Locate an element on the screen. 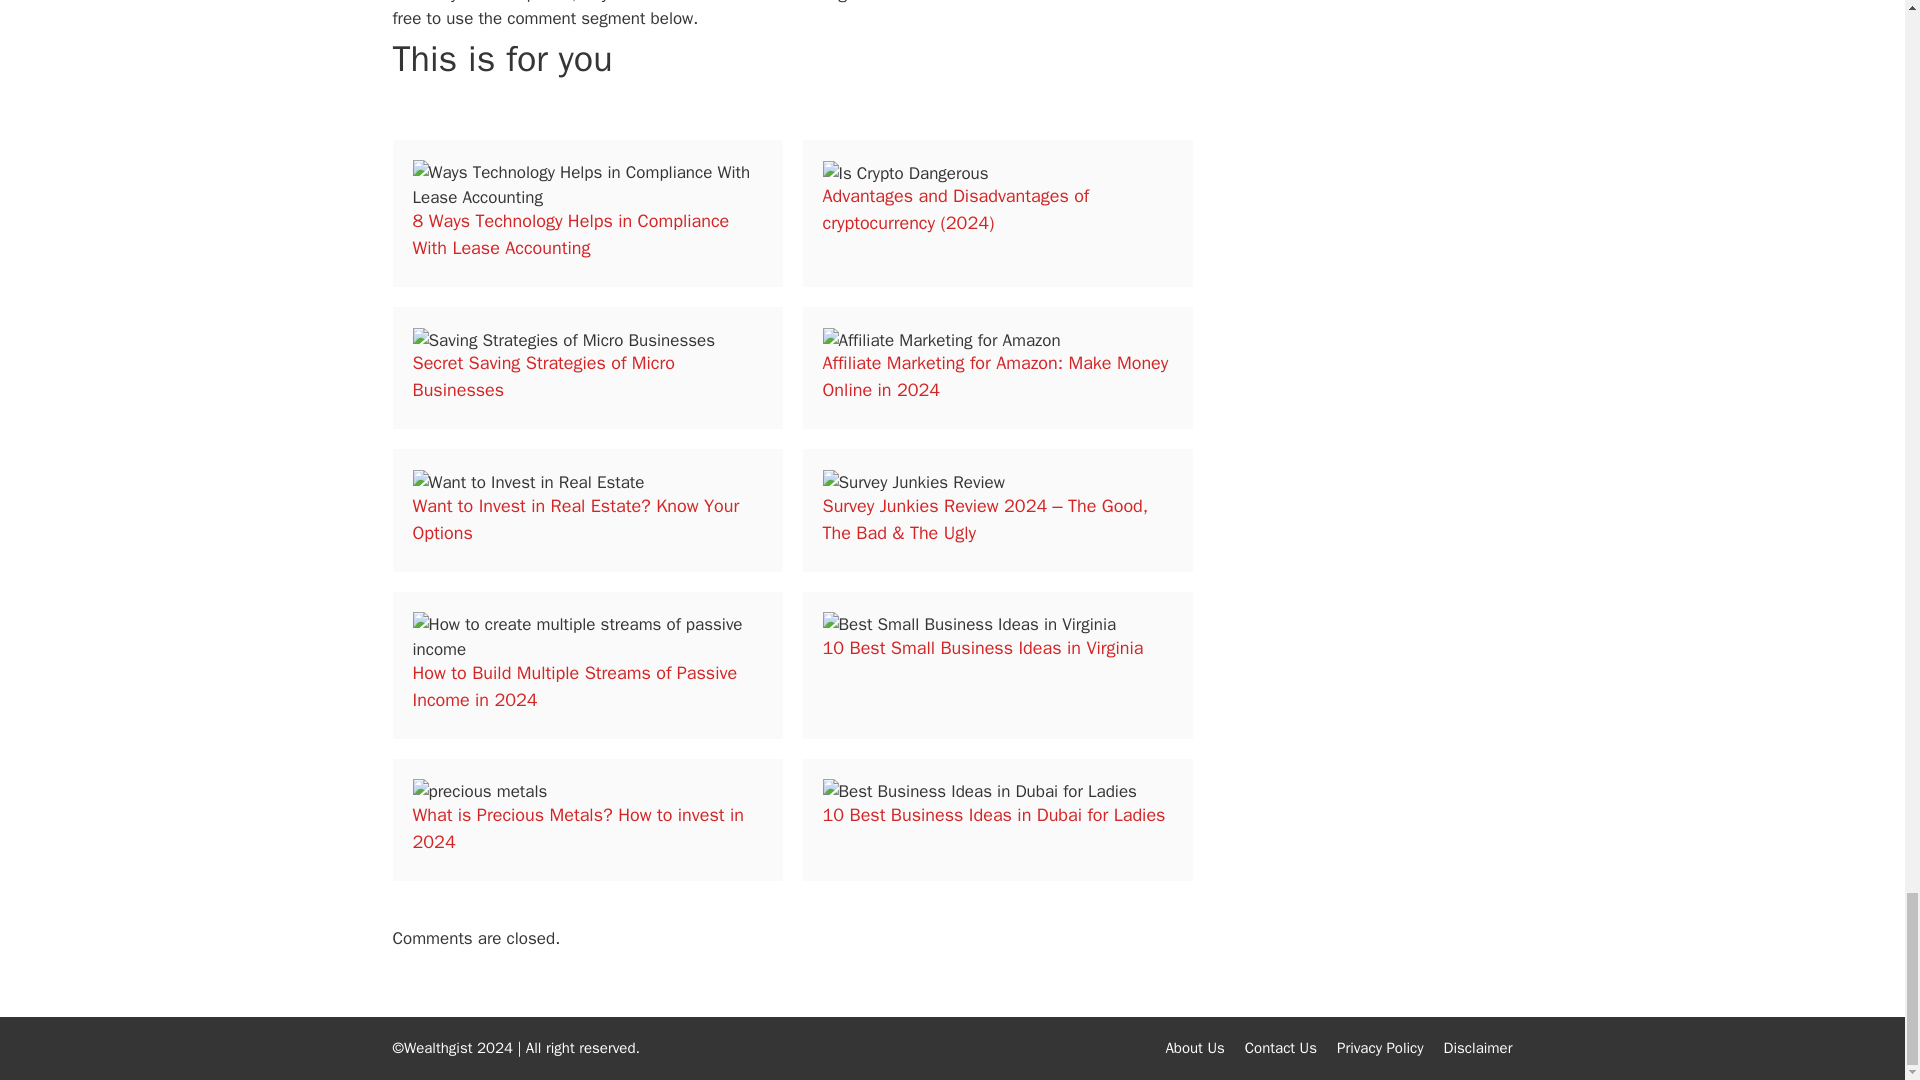 This screenshot has width=1920, height=1080. 8 Ways Technology Helps in Compliance With Lease Accounting is located at coordinates (570, 234).